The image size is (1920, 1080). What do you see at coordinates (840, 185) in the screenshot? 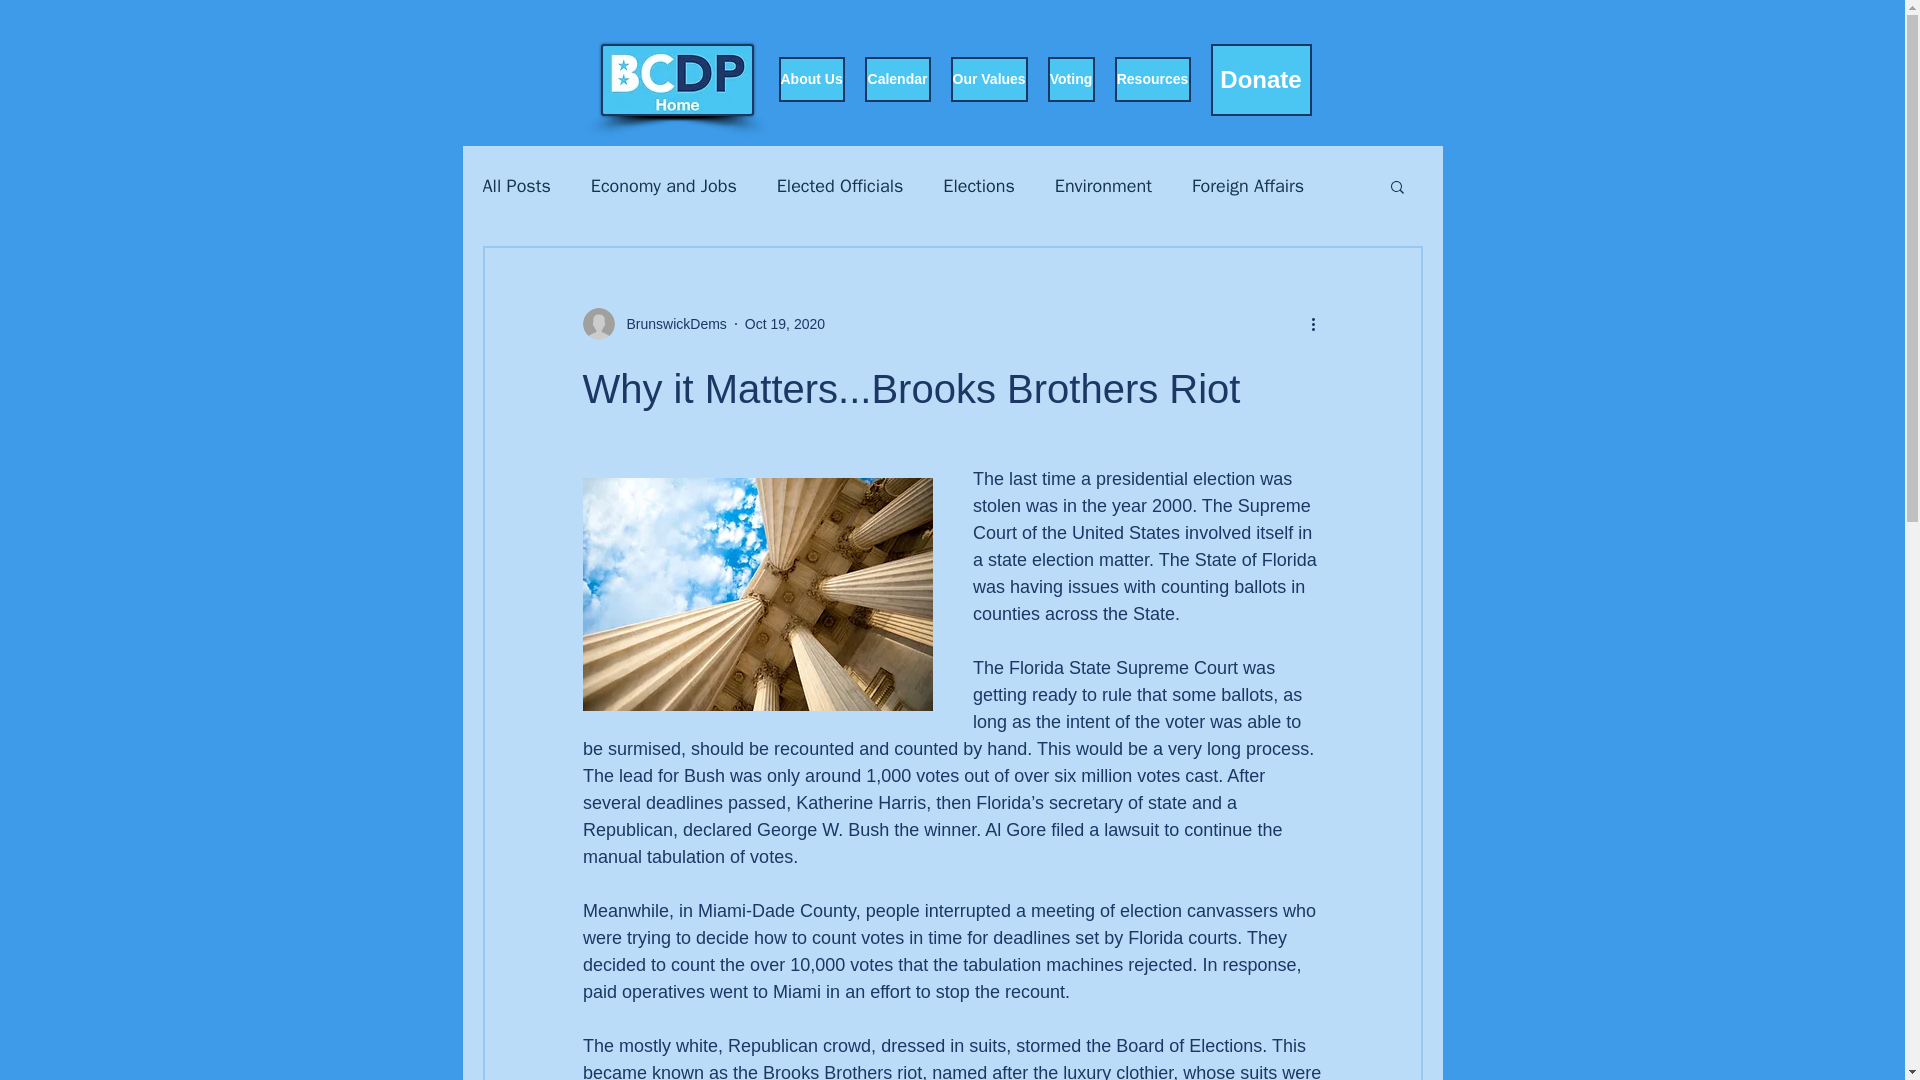
I see `Elected Officials` at bounding box center [840, 185].